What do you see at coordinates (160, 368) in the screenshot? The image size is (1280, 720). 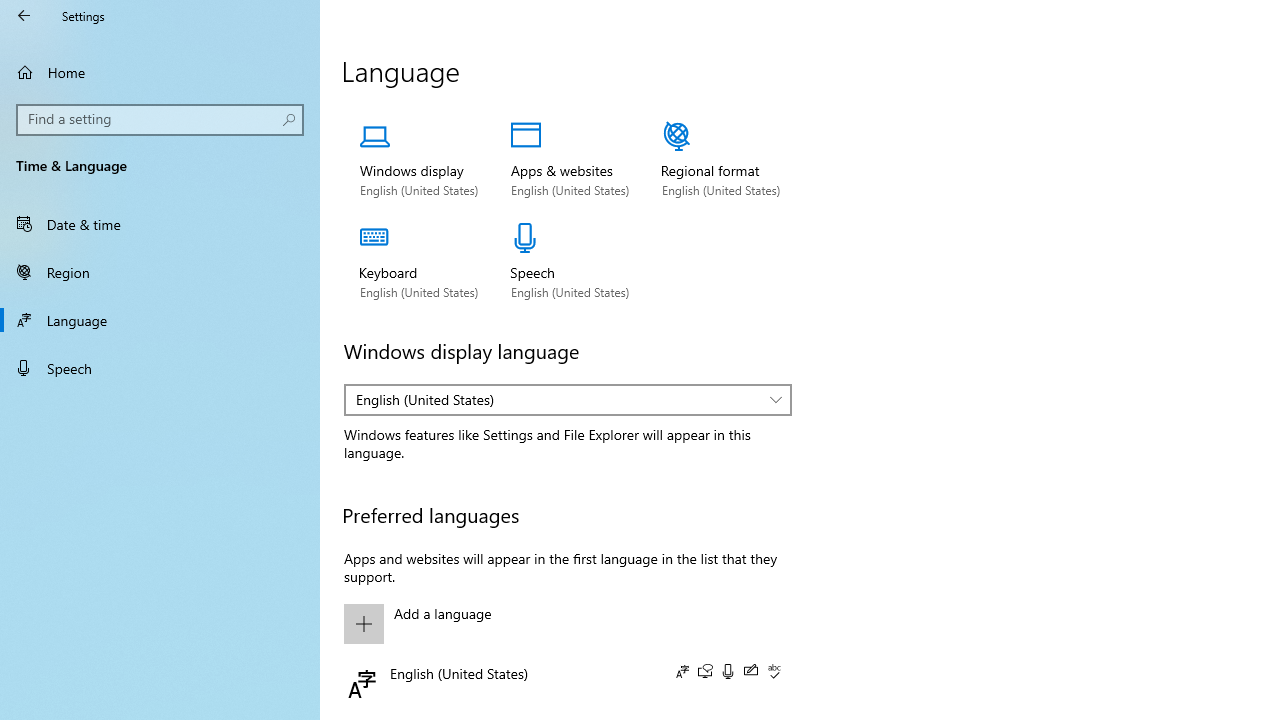 I see `Speech` at bounding box center [160, 368].